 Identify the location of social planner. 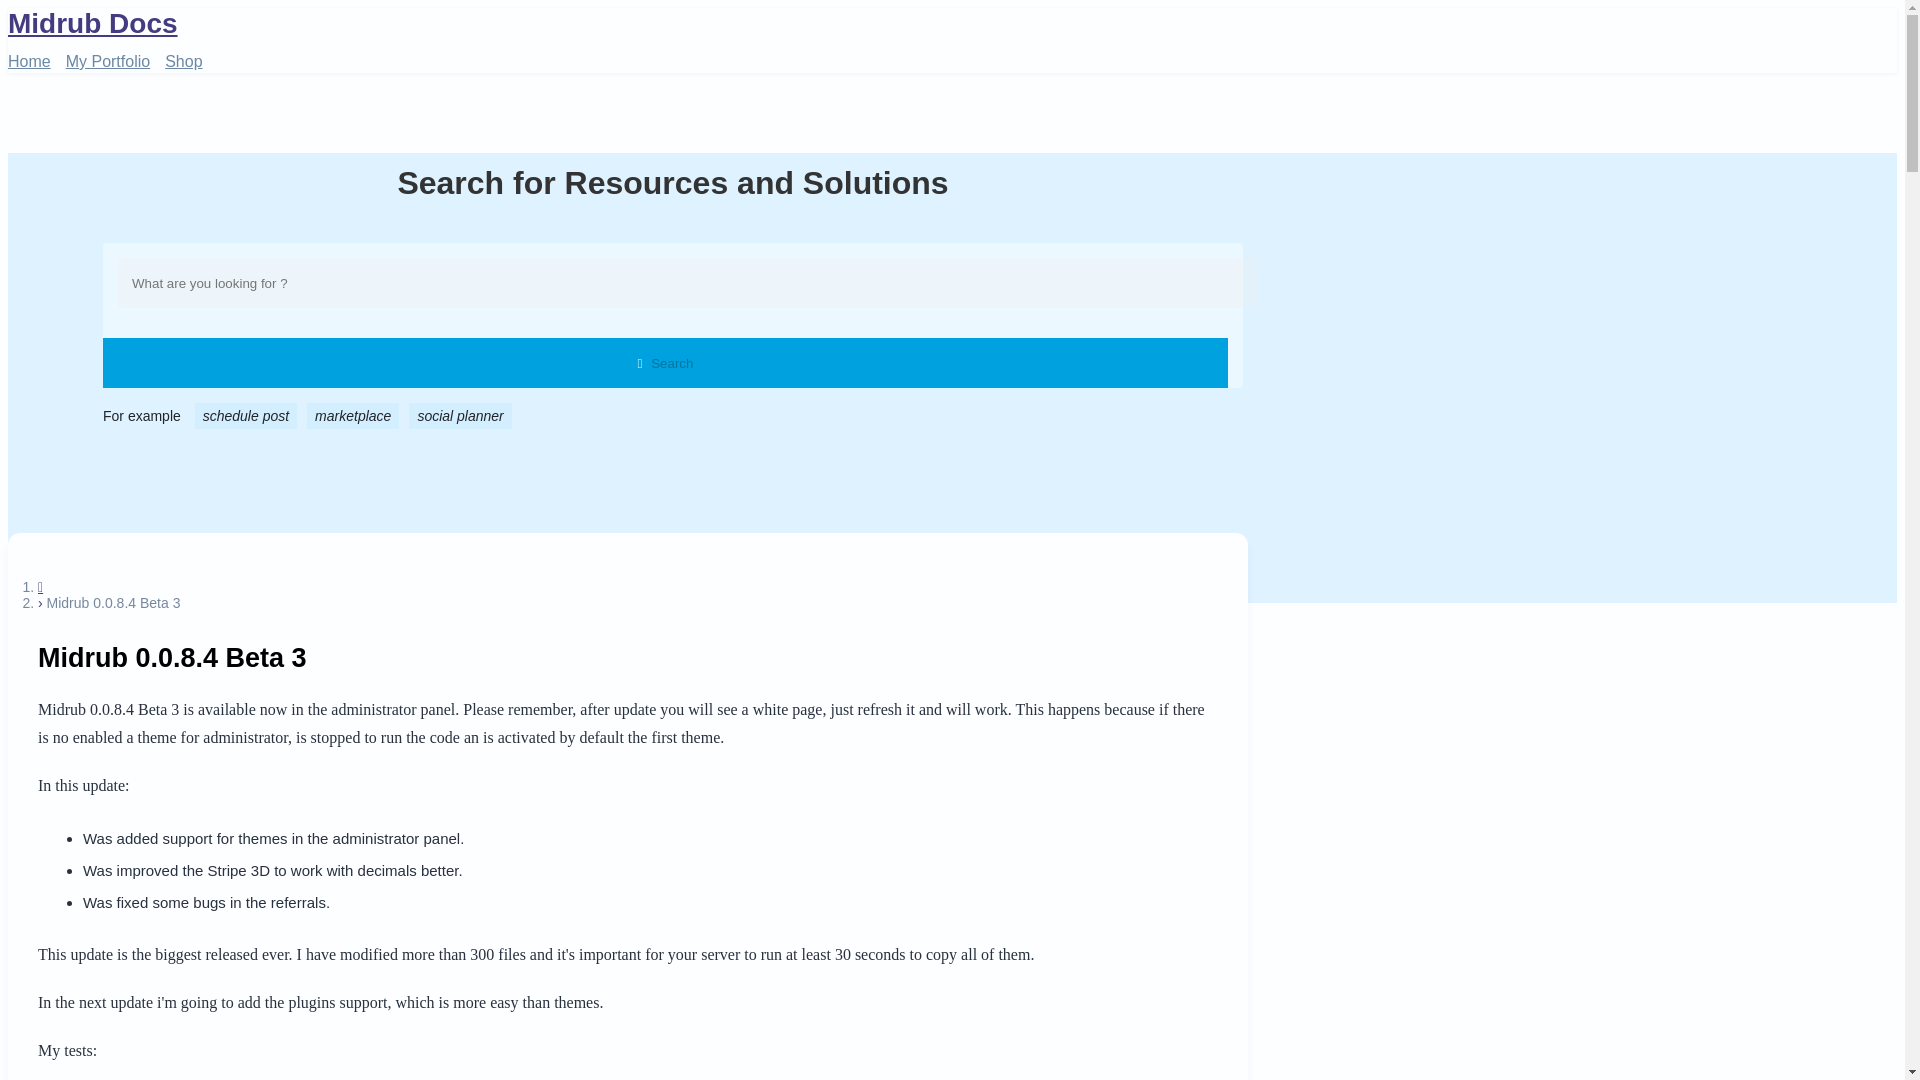
(459, 415).